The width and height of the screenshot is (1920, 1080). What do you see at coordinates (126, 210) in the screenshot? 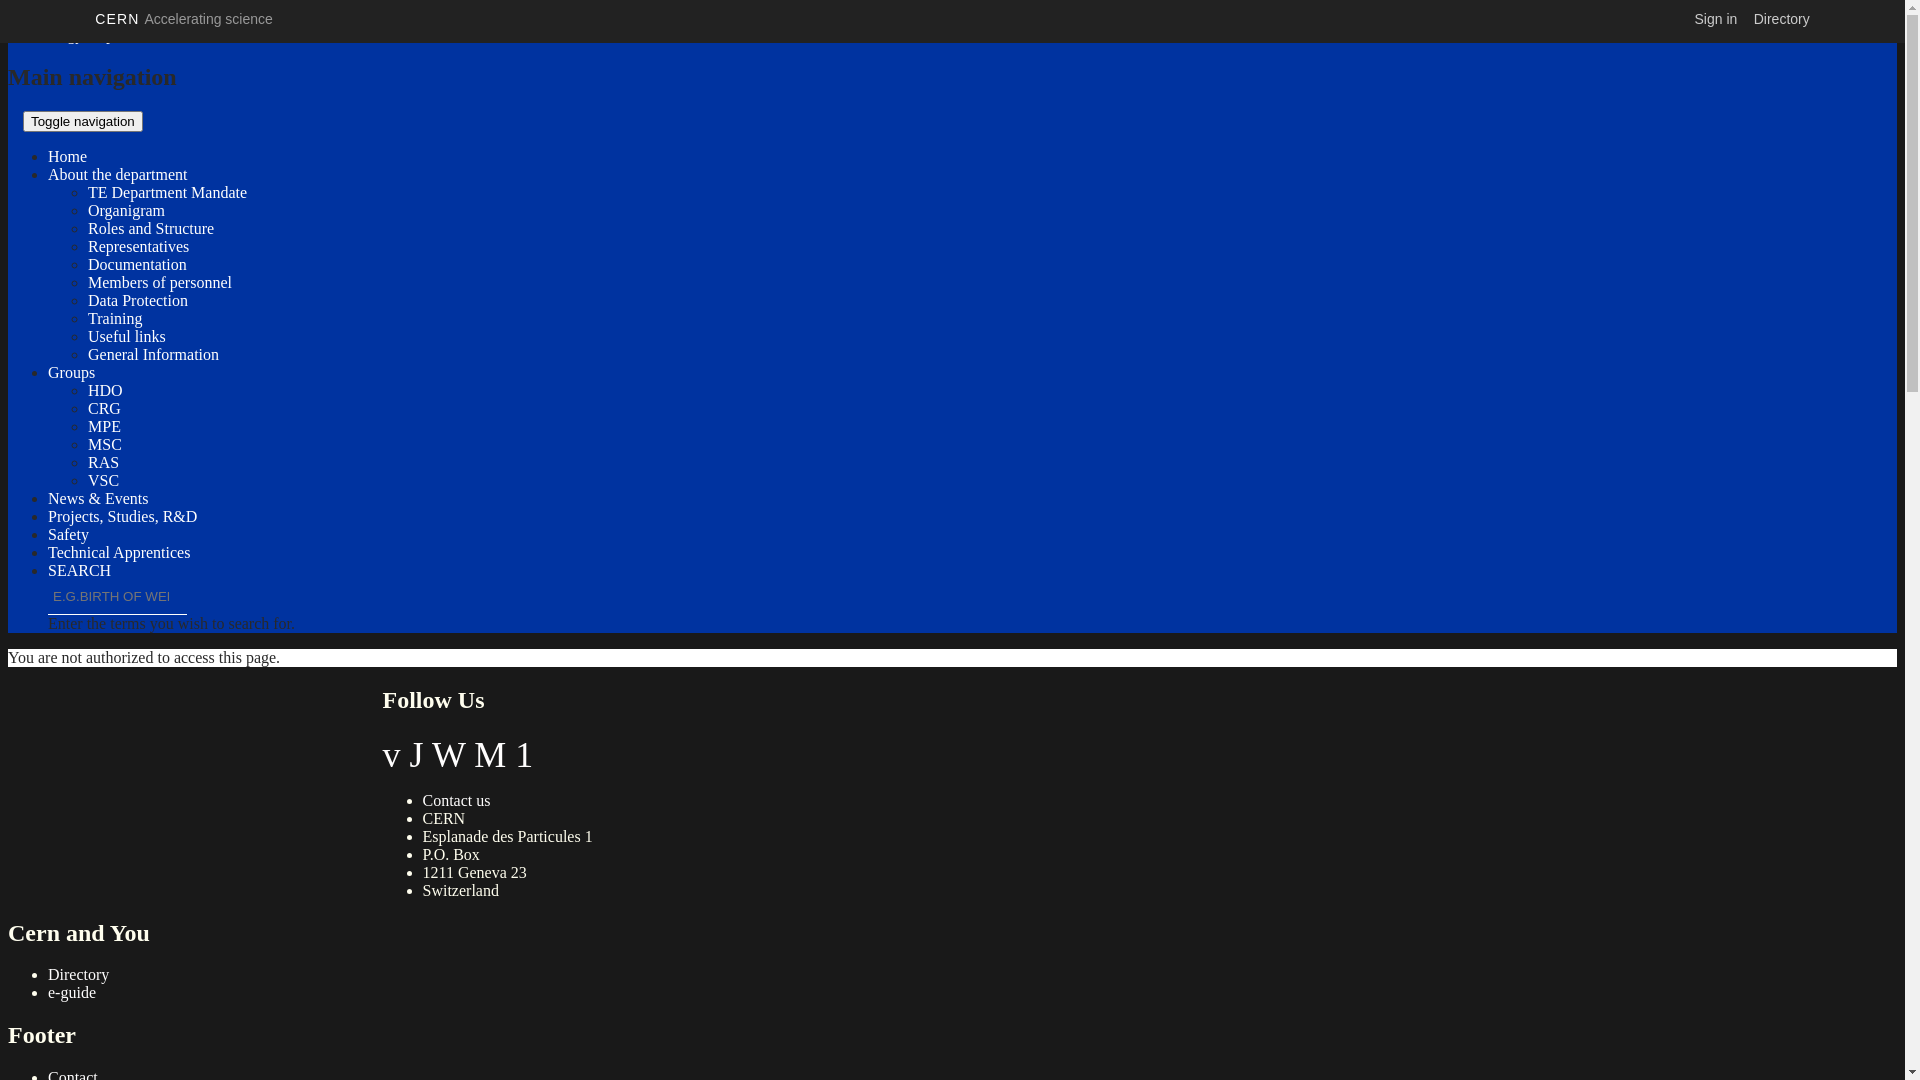
I see `Organigram` at bounding box center [126, 210].